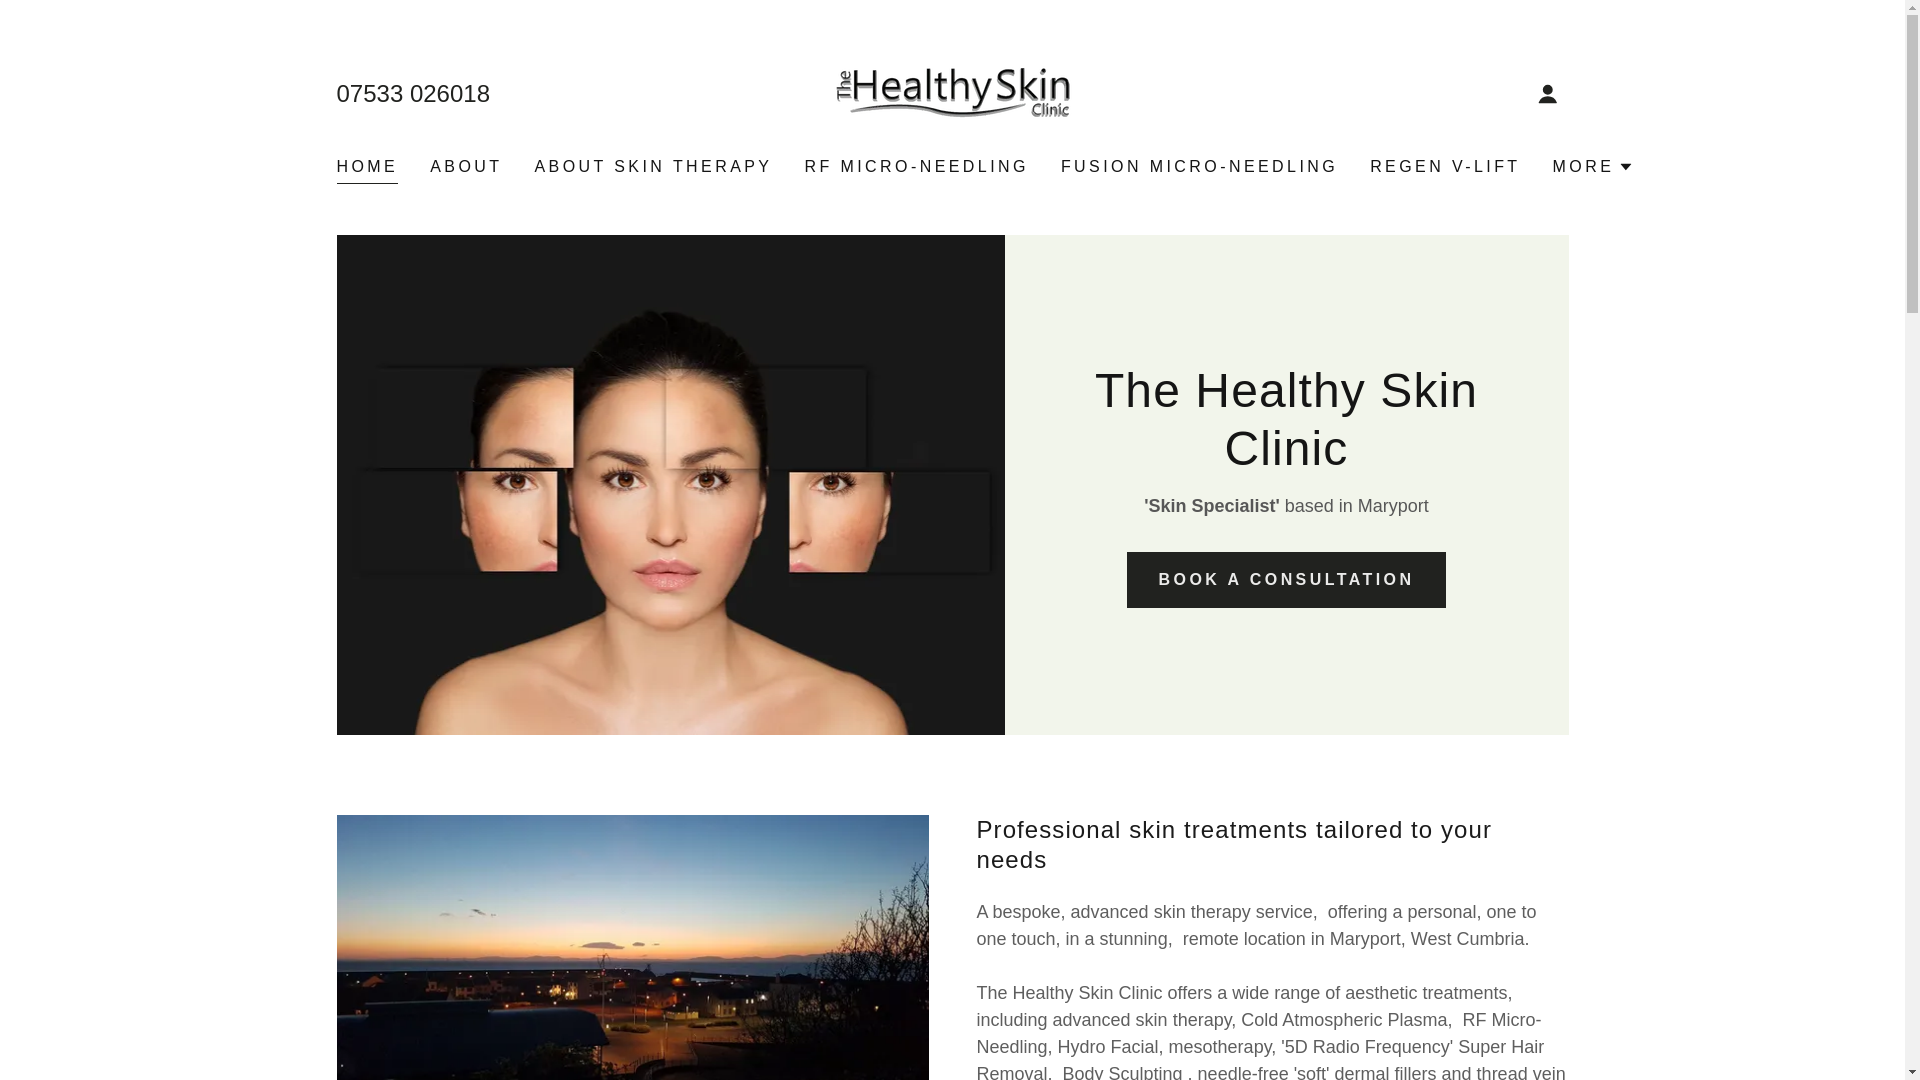 Image resolution: width=1920 pixels, height=1080 pixels. What do you see at coordinates (466, 166) in the screenshot?
I see `ABOUT` at bounding box center [466, 166].